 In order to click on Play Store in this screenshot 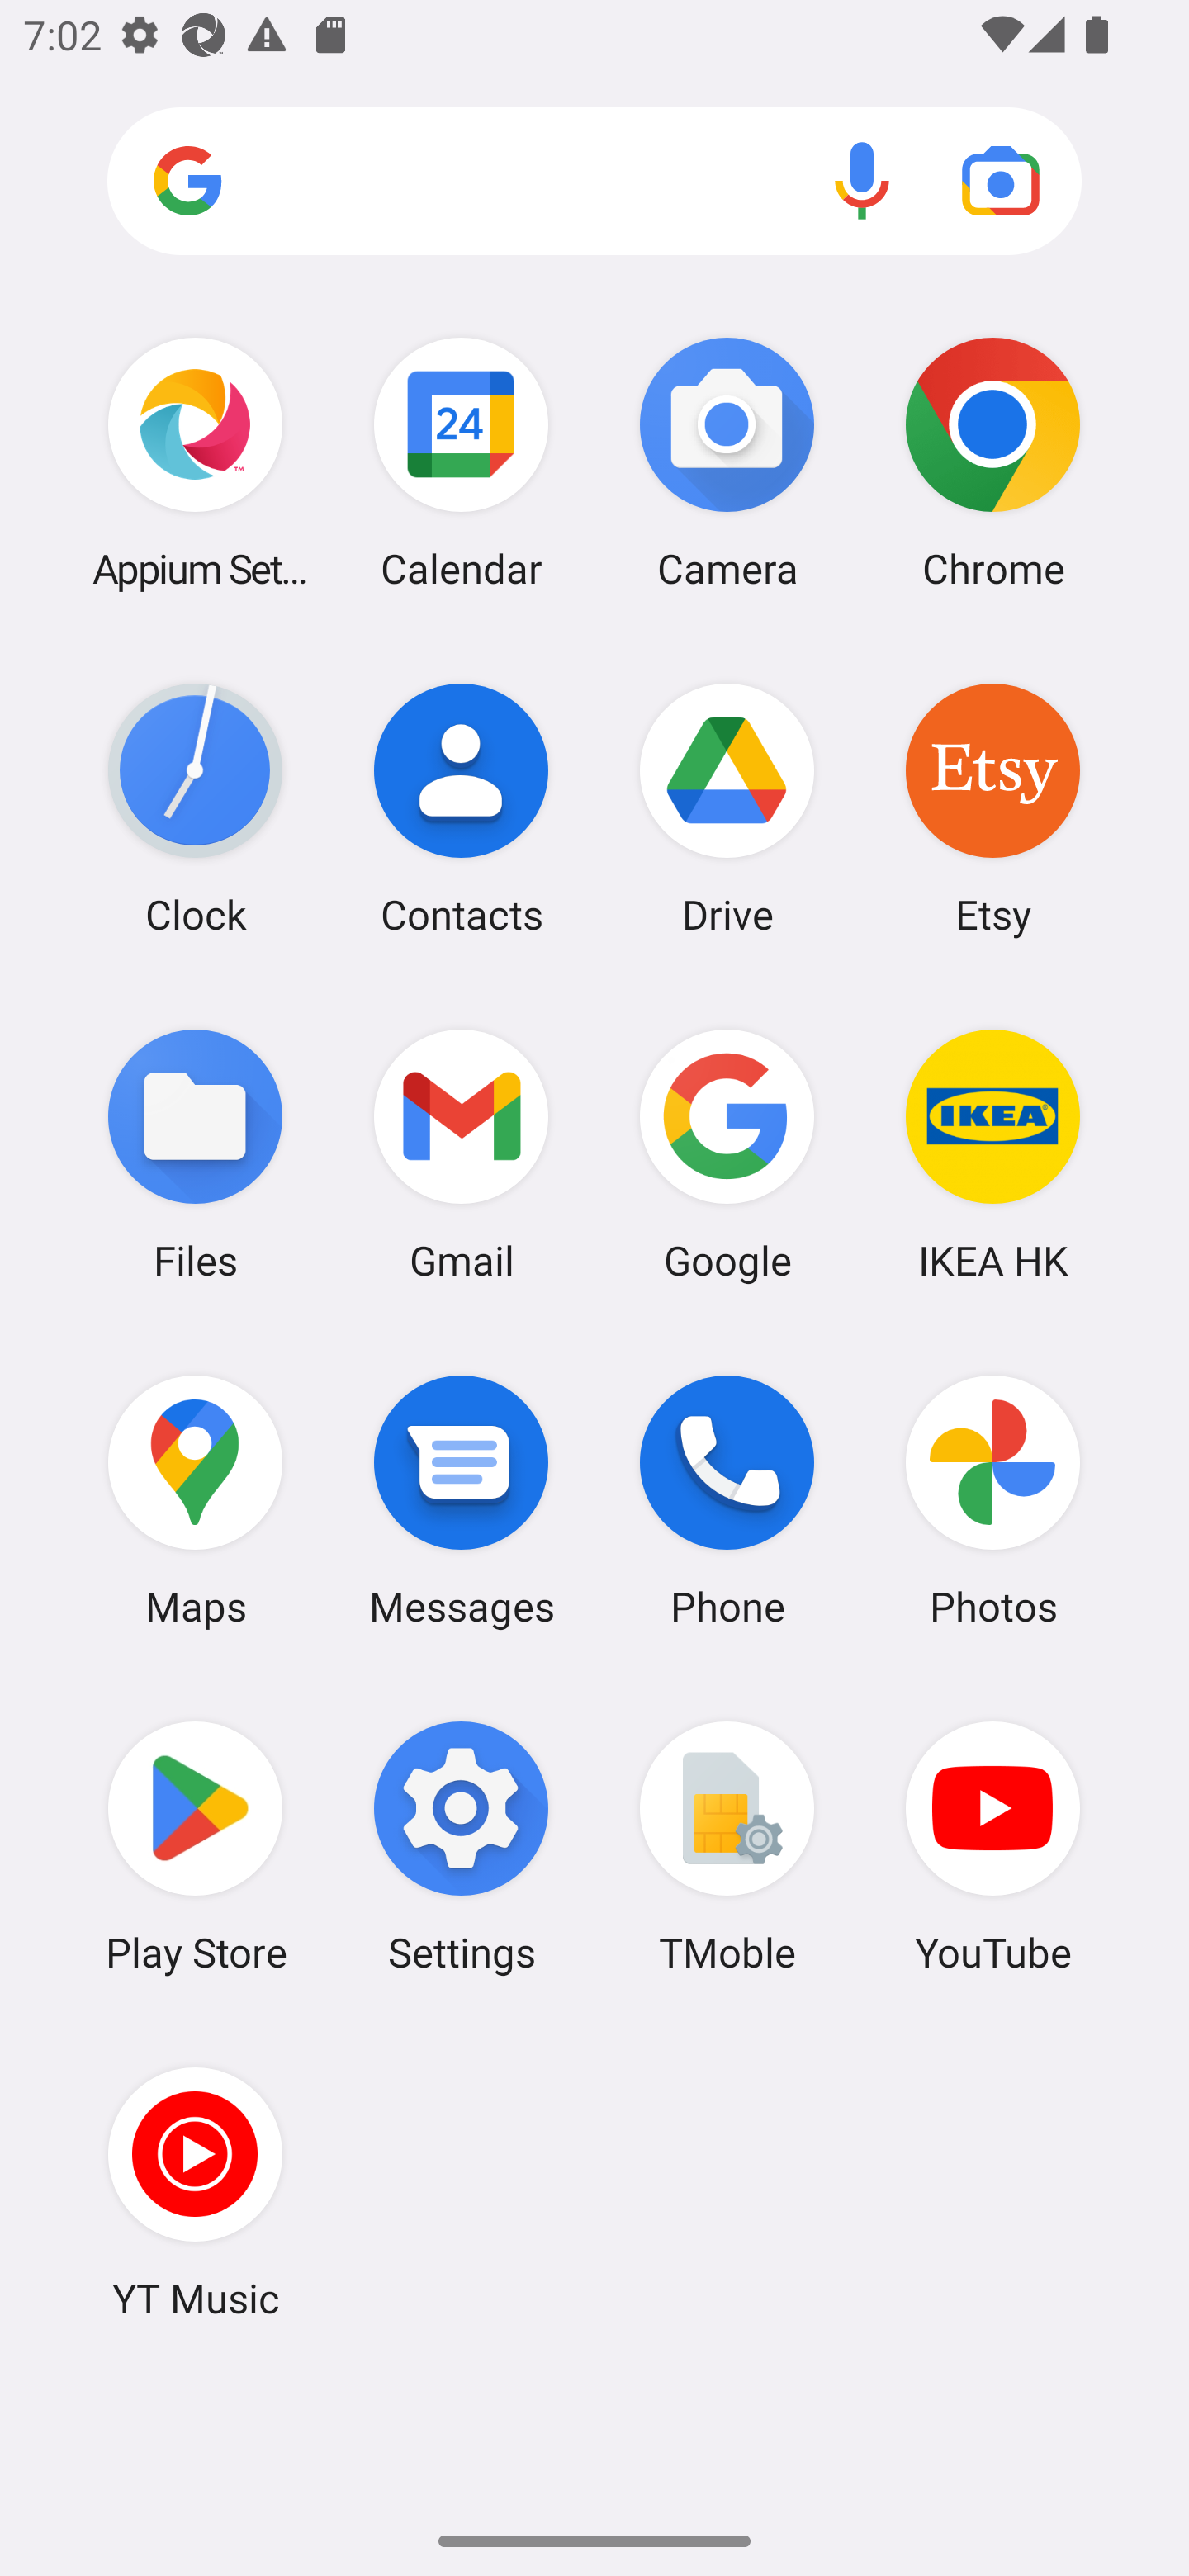, I will do `click(195, 1847)`.